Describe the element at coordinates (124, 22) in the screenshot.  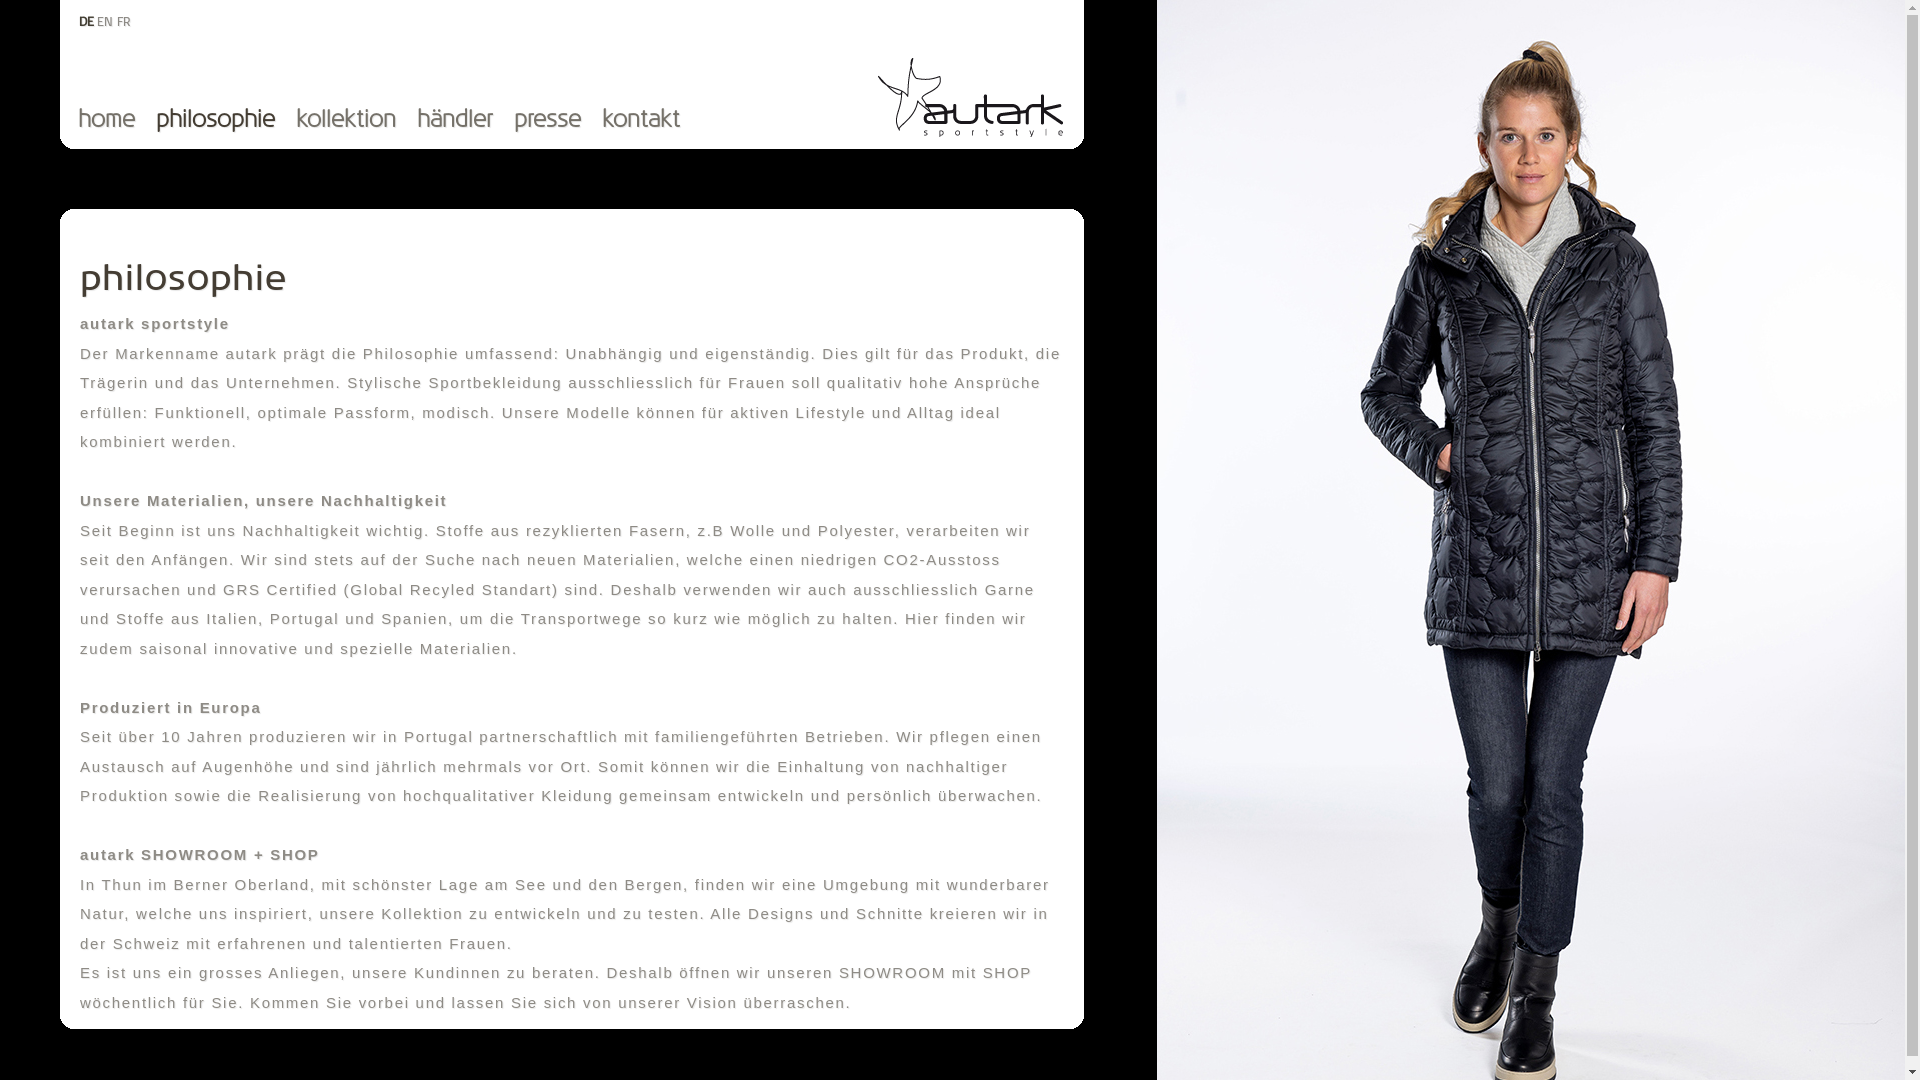
I see `FR` at that location.